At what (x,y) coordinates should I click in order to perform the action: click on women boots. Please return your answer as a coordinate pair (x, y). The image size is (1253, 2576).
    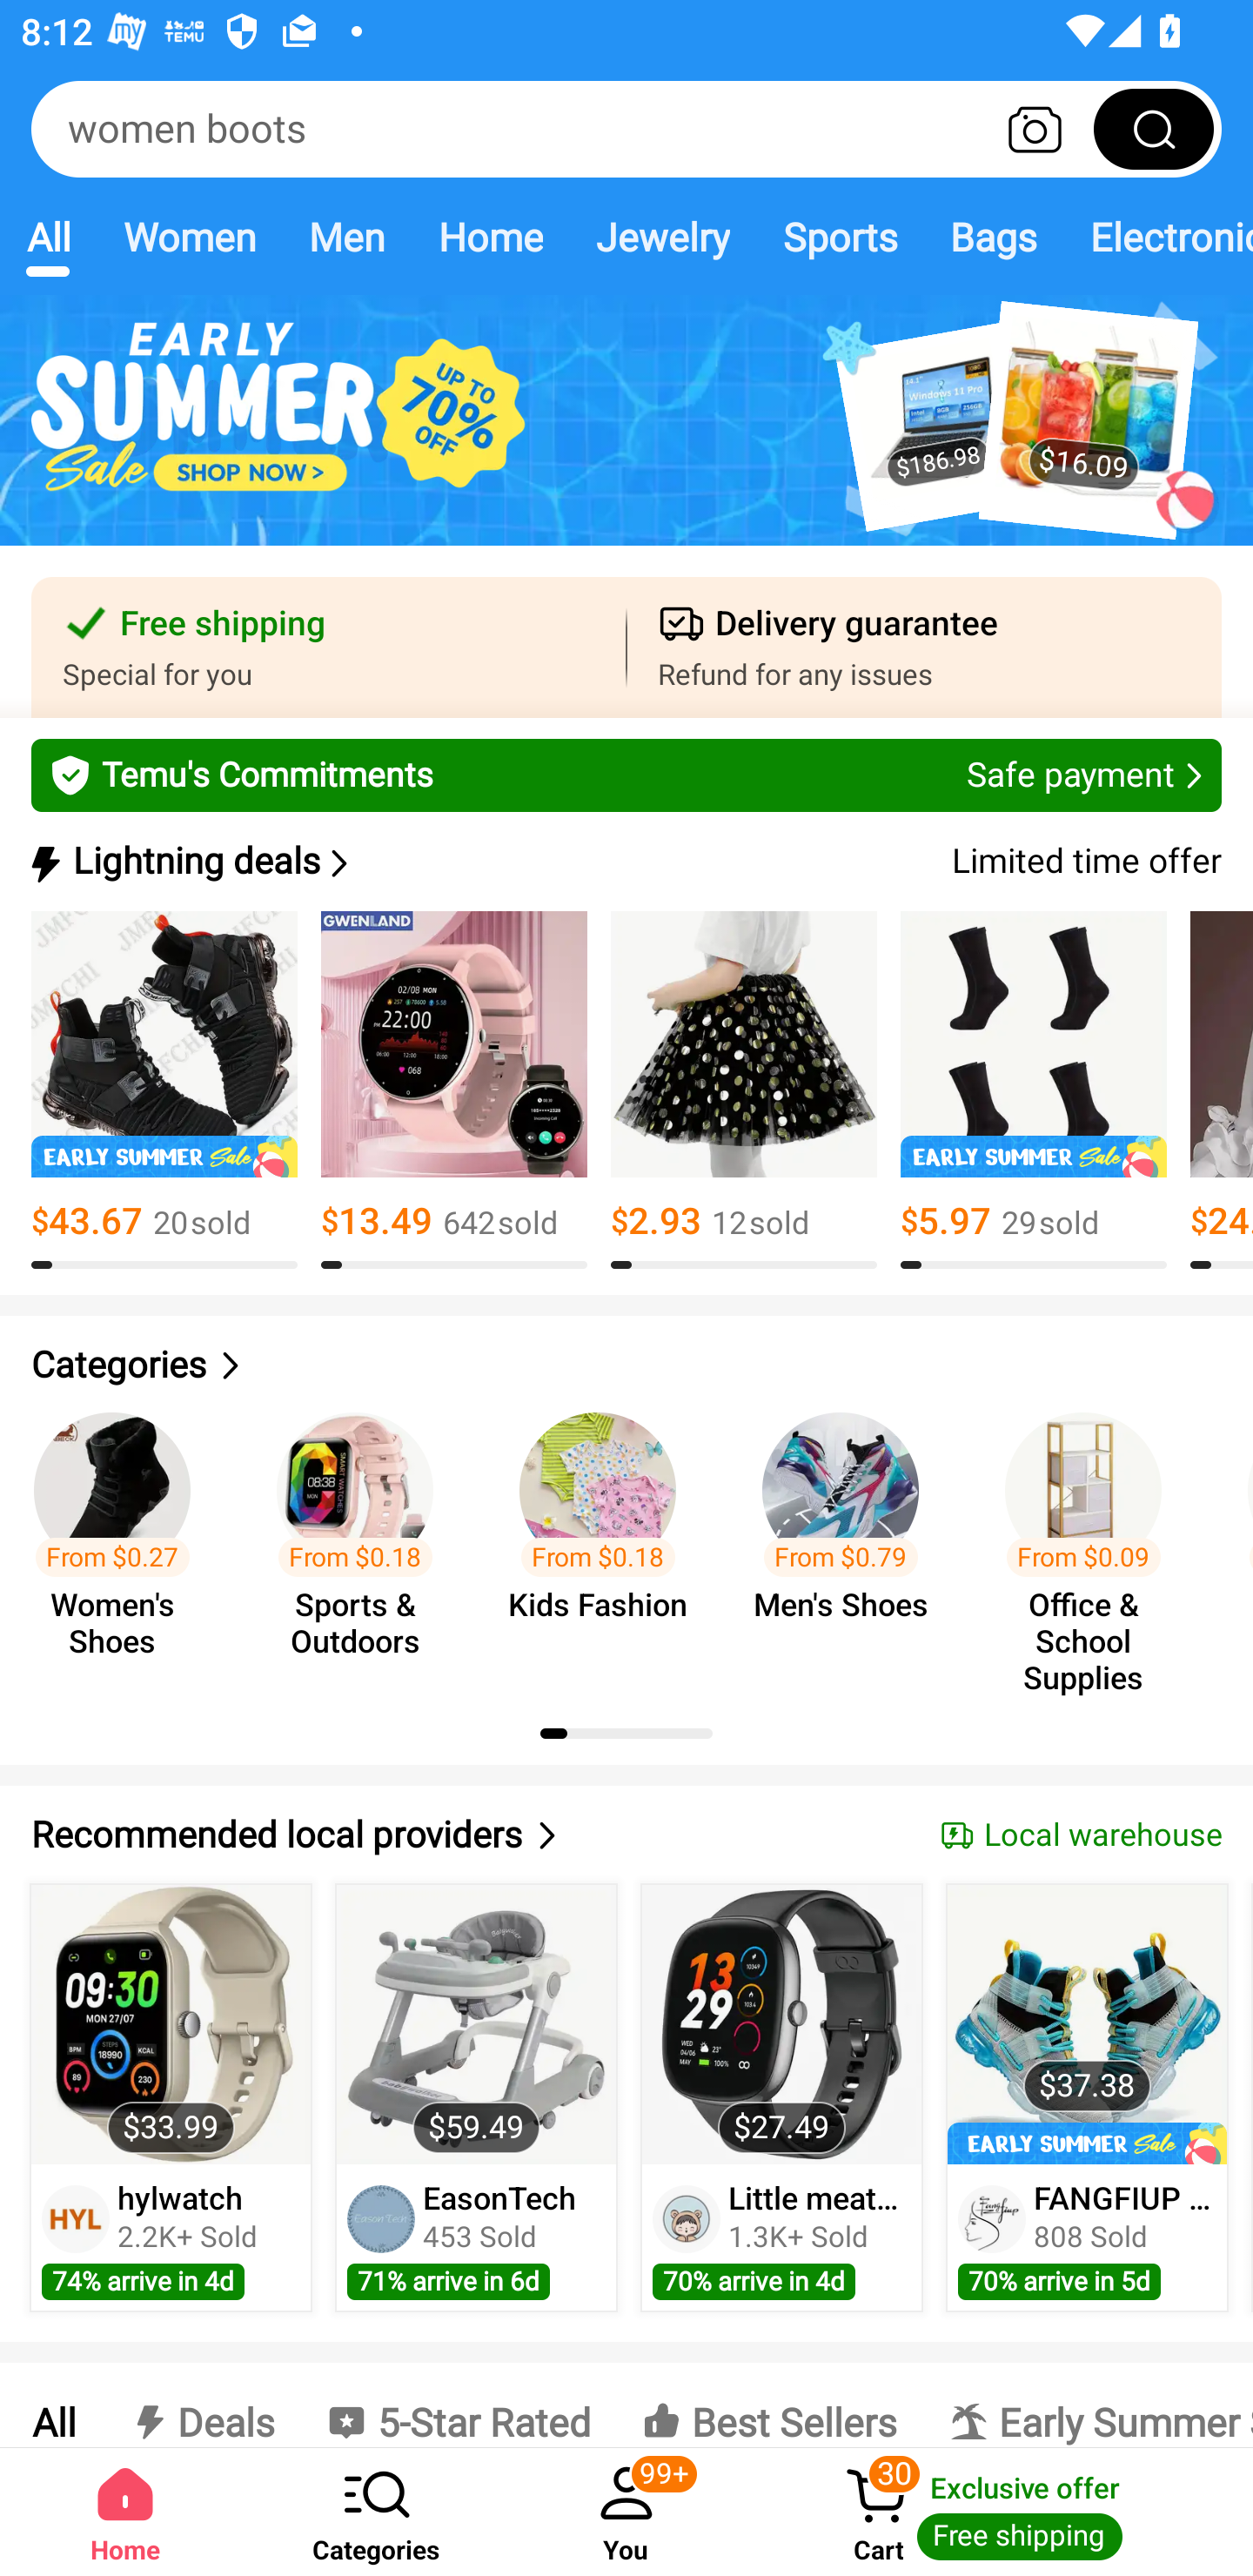
    Looking at the image, I should click on (626, 129).